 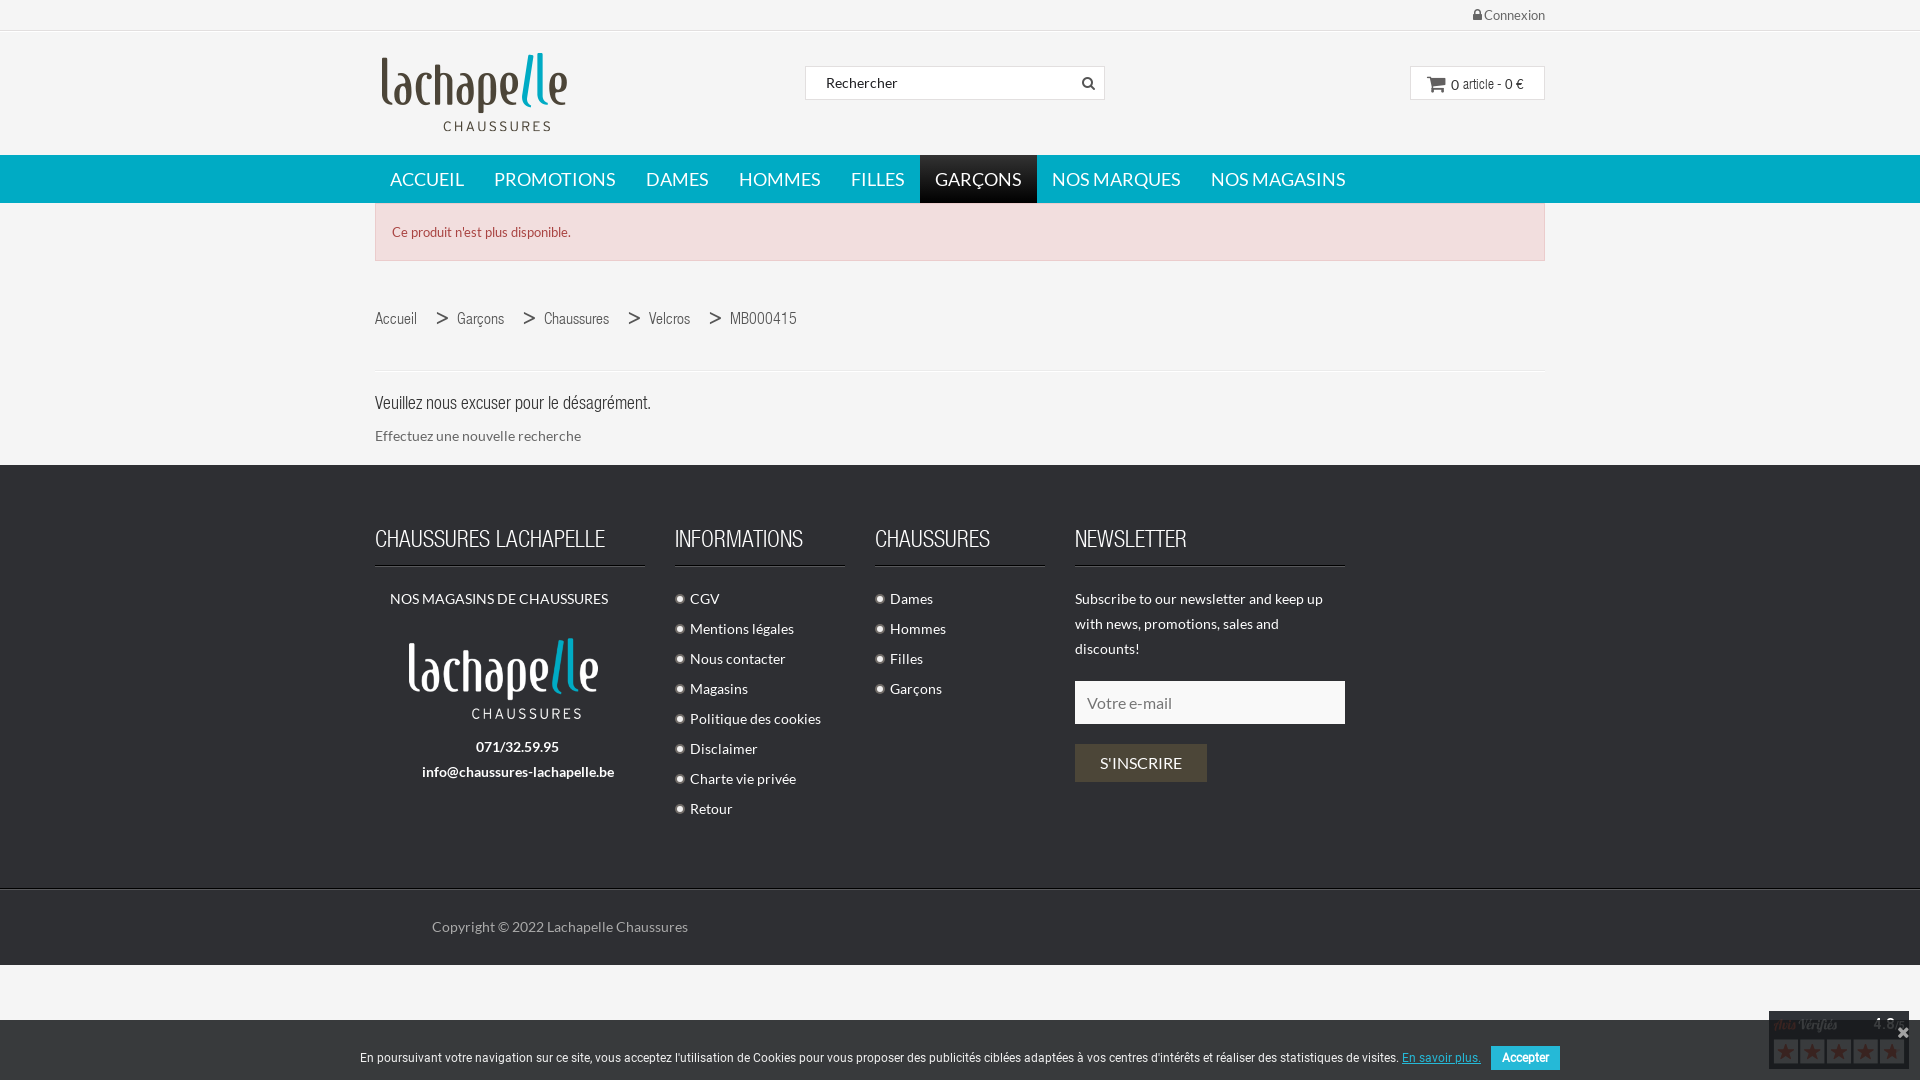 What do you see at coordinates (716, 748) in the screenshot?
I see `Disclaimer` at bounding box center [716, 748].